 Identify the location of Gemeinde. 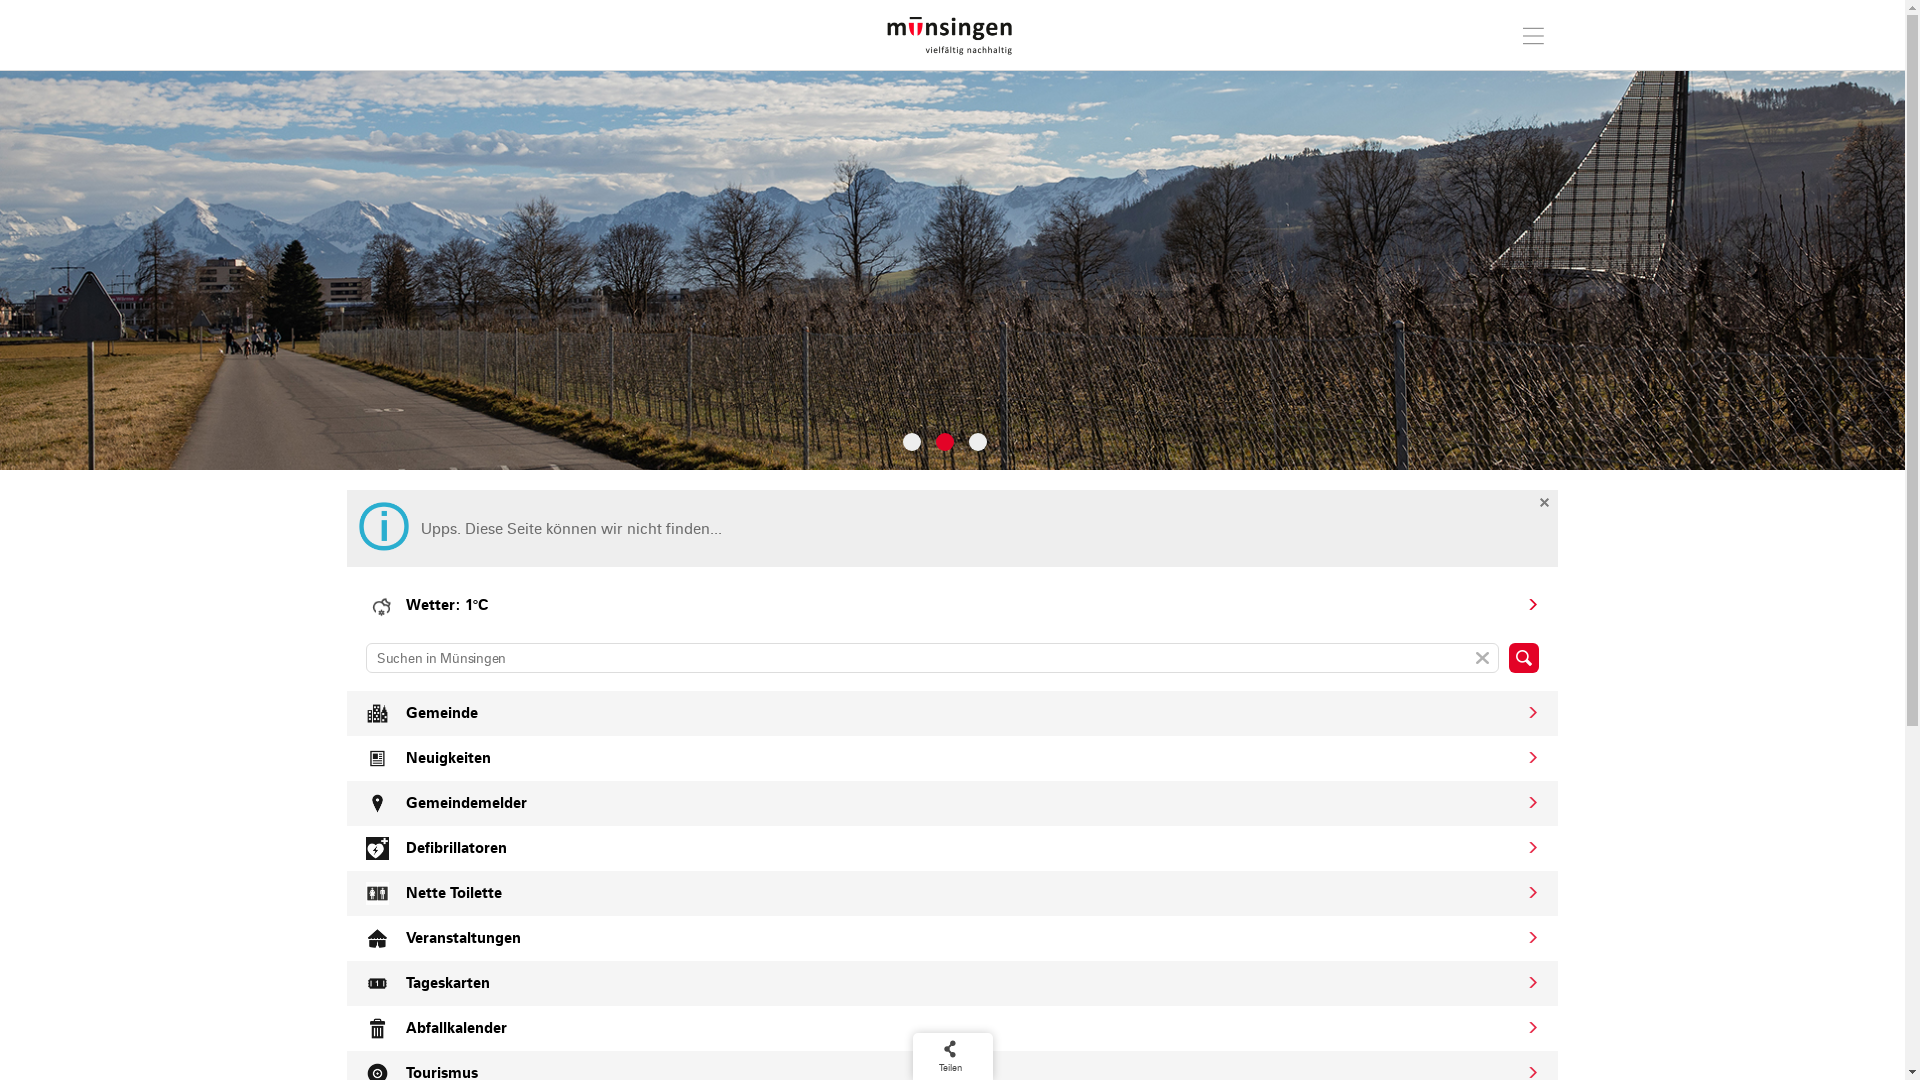
(952, 714).